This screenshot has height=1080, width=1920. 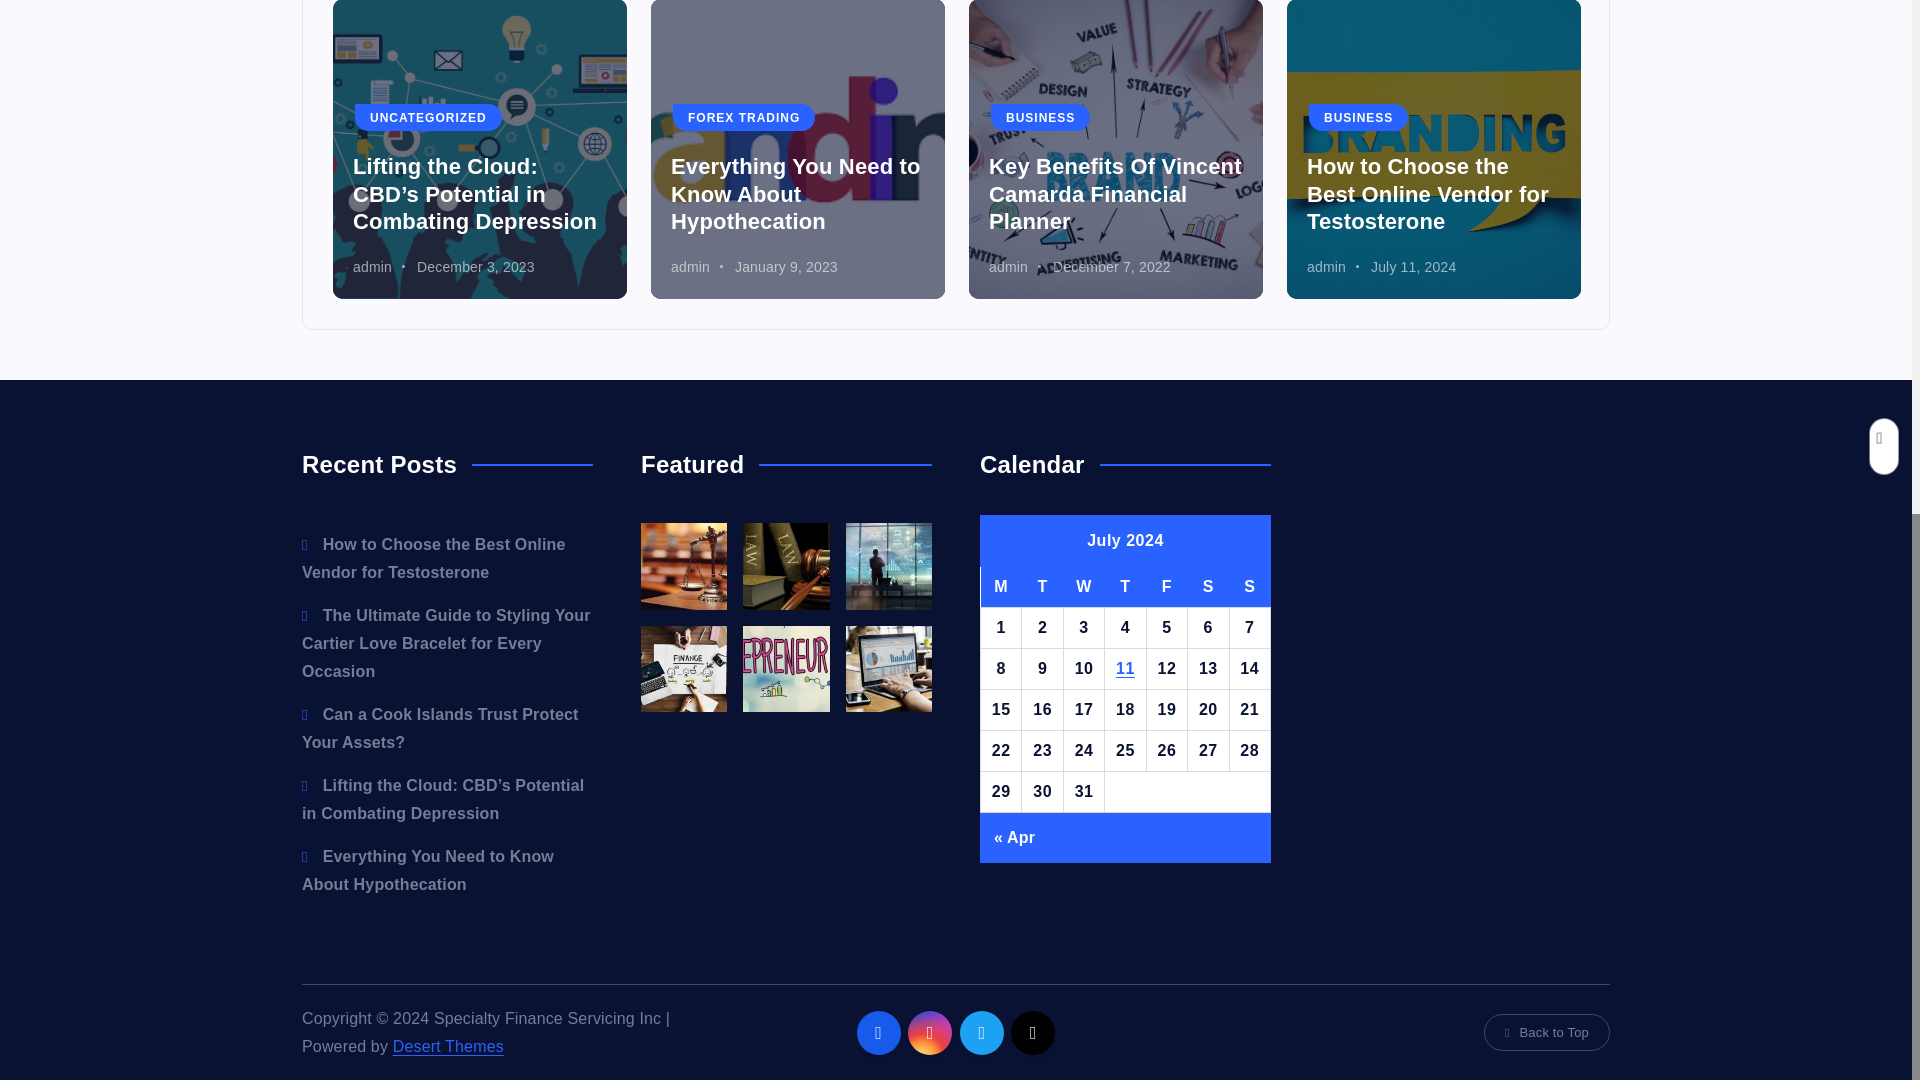 What do you see at coordinates (1166, 588) in the screenshot?
I see `Friday` at bounding box center [1166, 588].